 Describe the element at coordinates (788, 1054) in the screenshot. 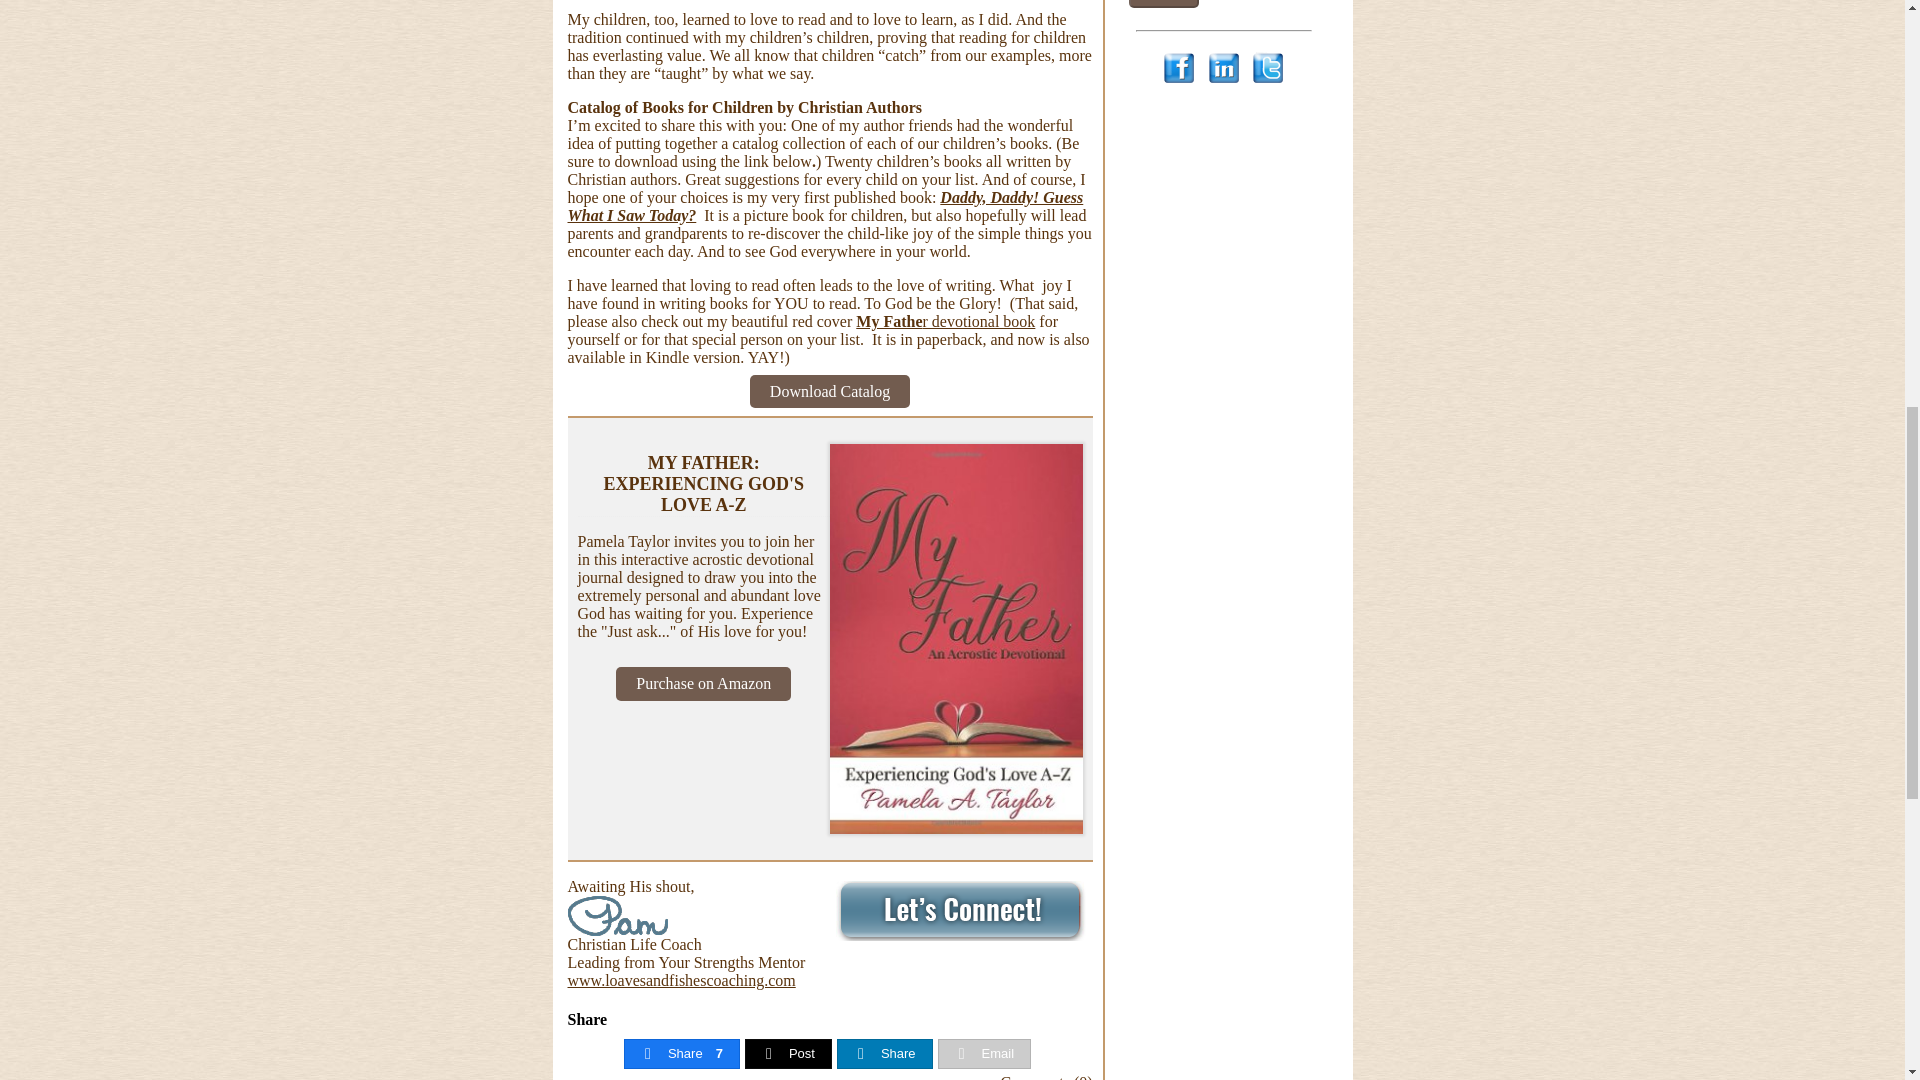

I see `Post` at that location.